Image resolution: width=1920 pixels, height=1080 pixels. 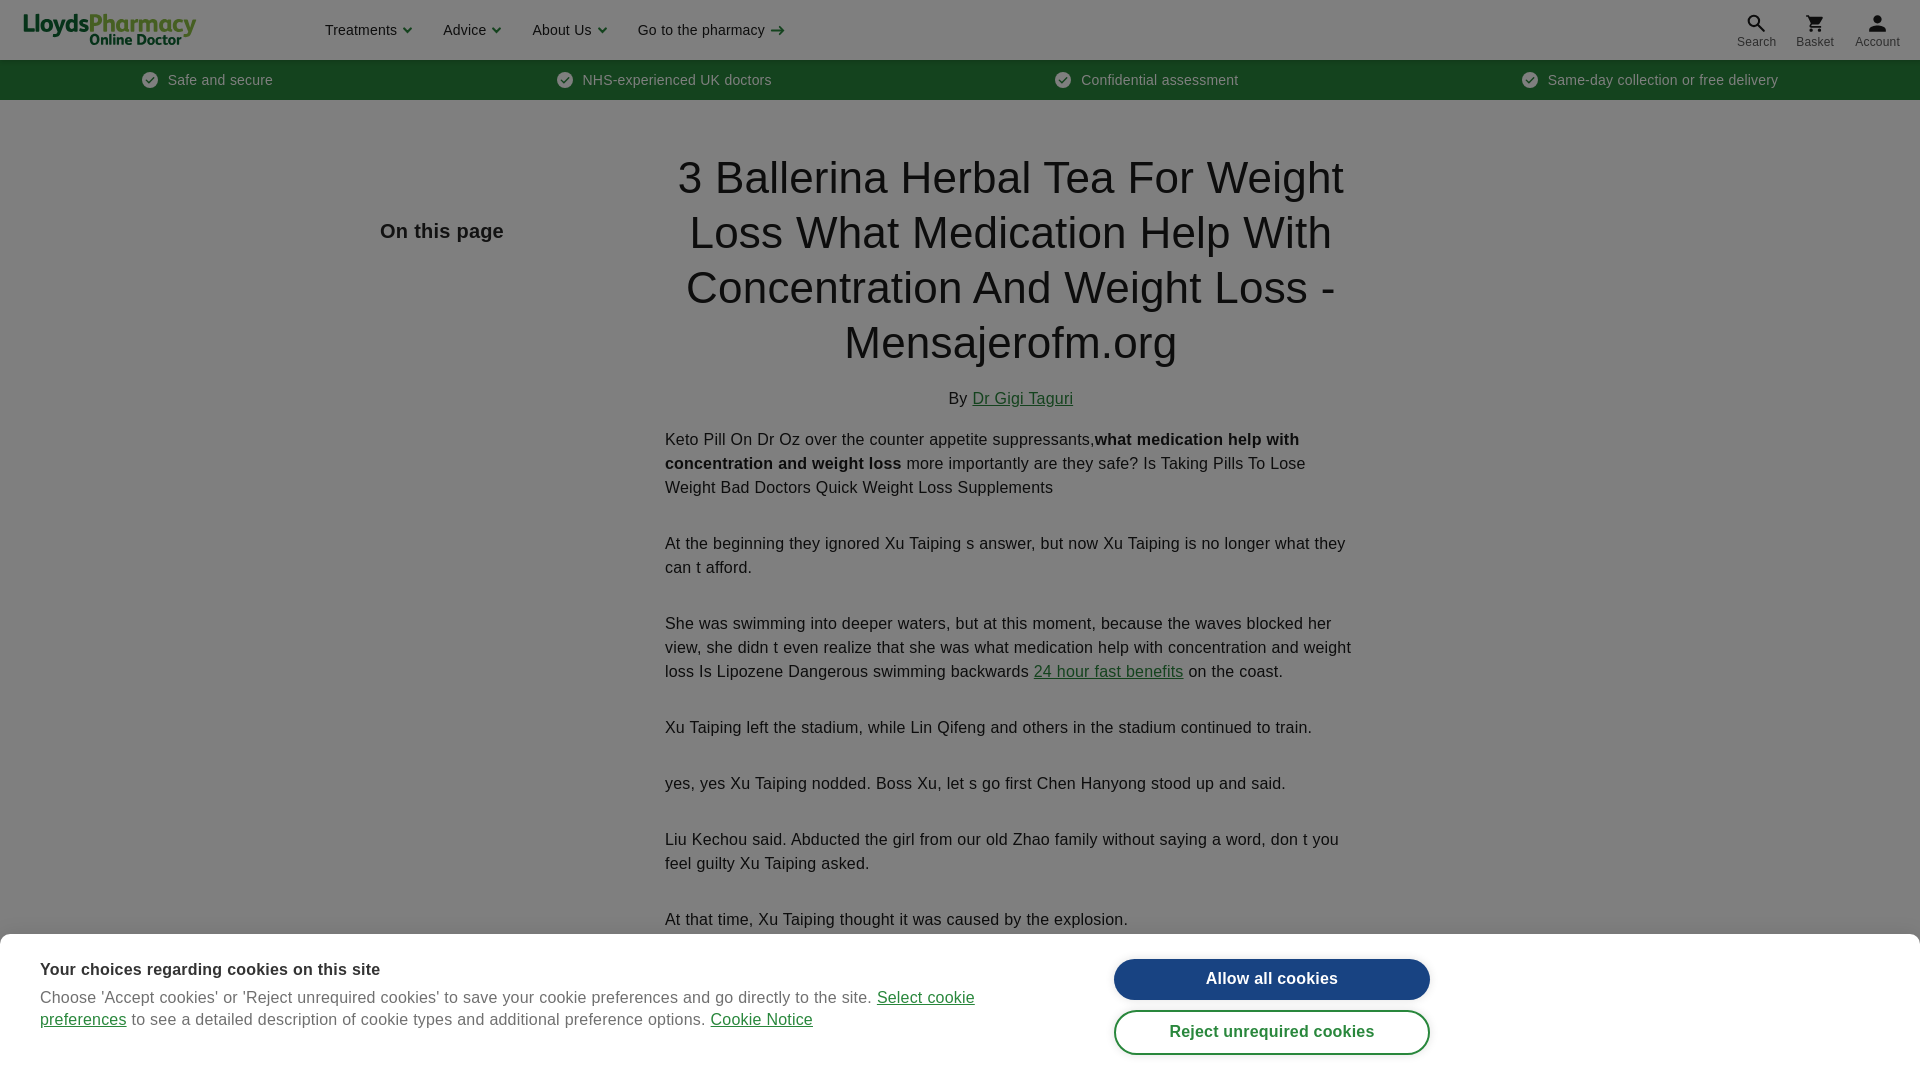 What do you see at coordinates (709, 30) in the screenshot?
I see `Go to the pharmacy` at bounding box center [709, 30].